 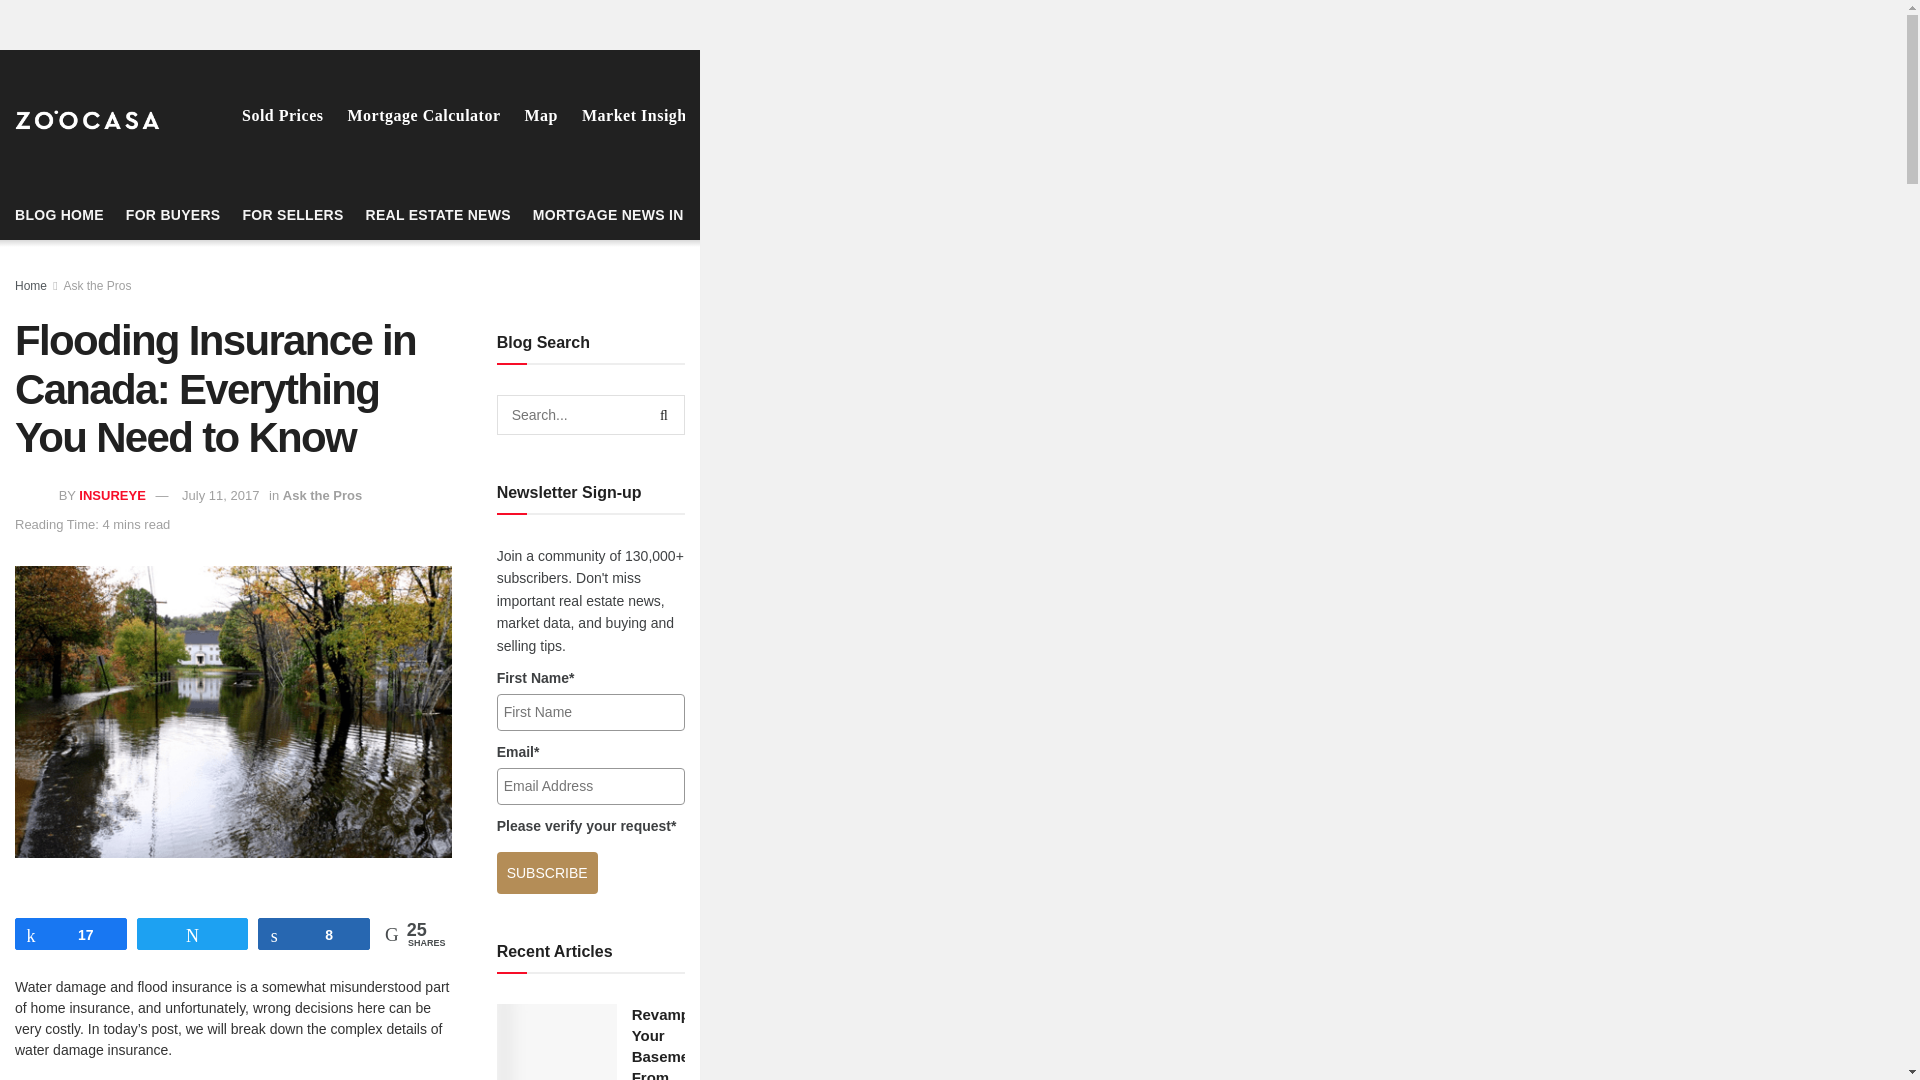 I want to click on MORTGAGE NEWS IN CANADA, so click(x=642, y=214).